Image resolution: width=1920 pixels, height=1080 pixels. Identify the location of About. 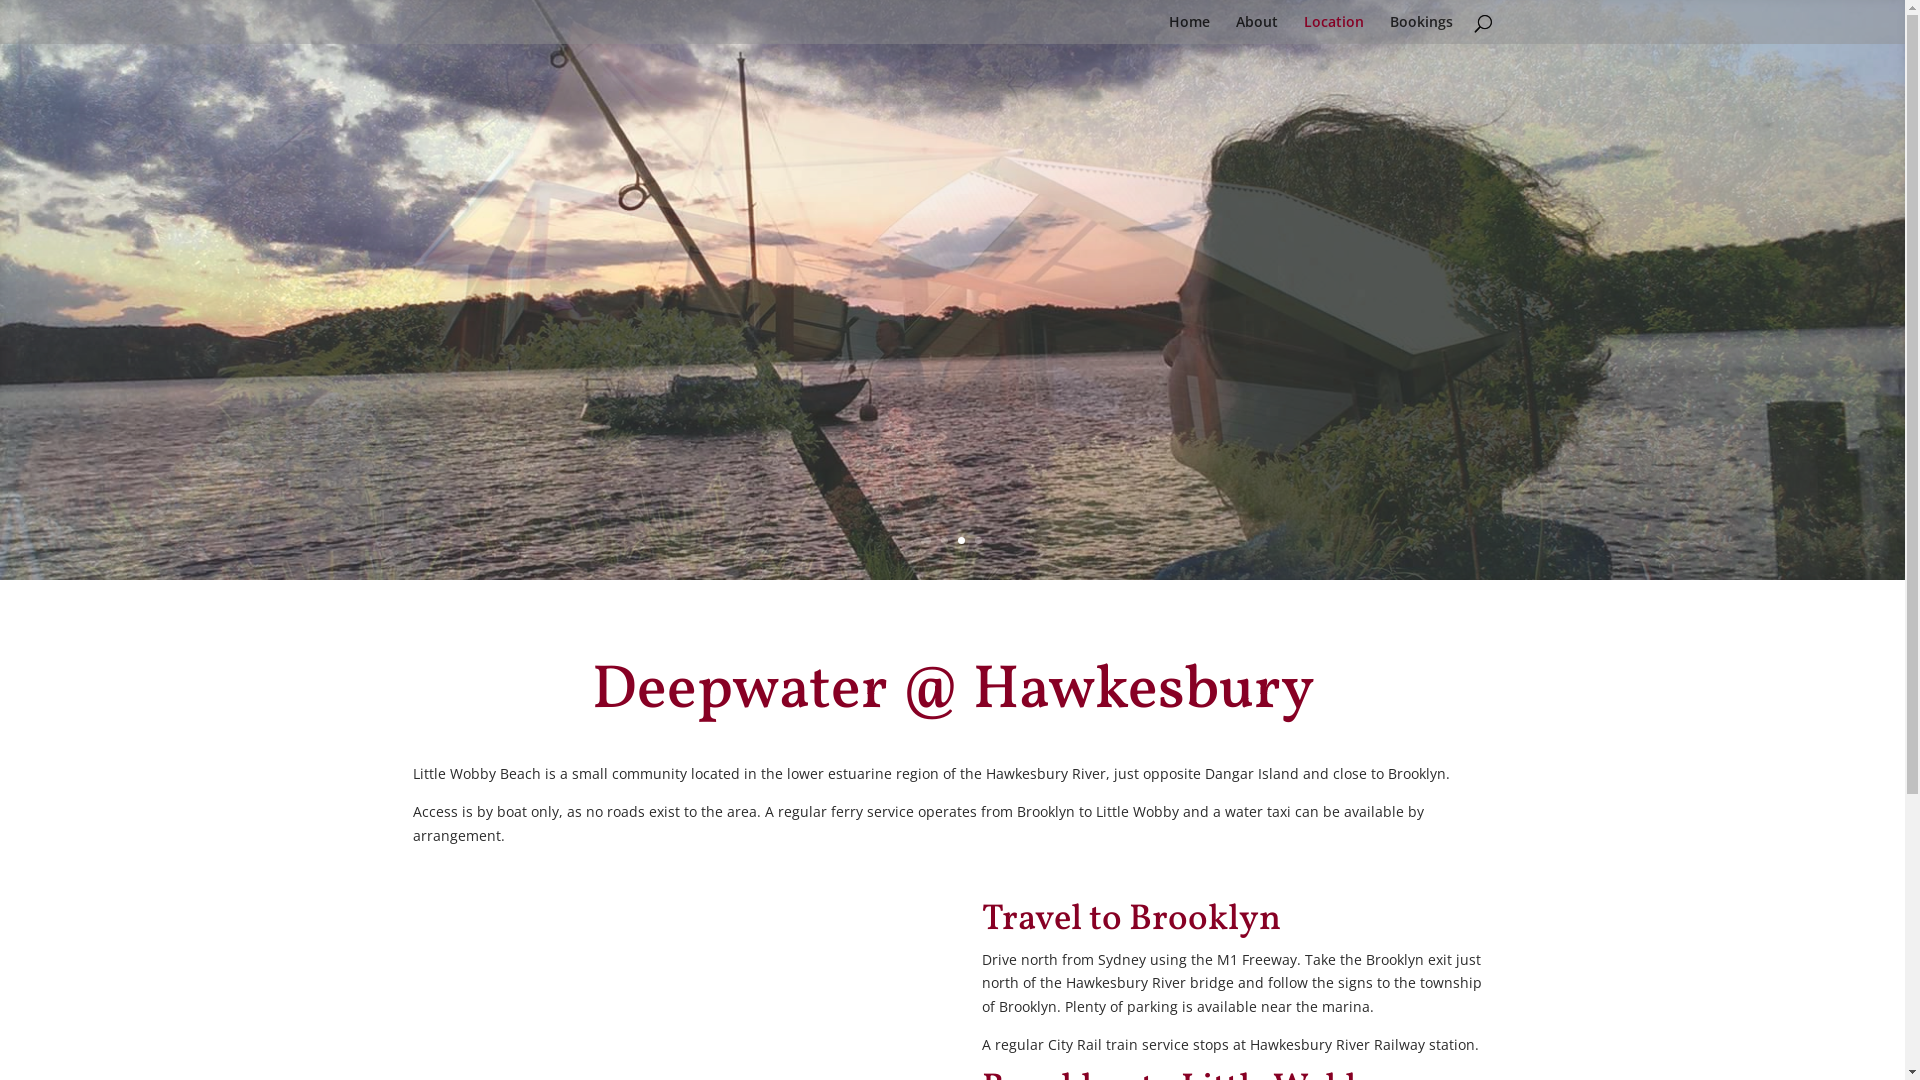
(1257, 30).